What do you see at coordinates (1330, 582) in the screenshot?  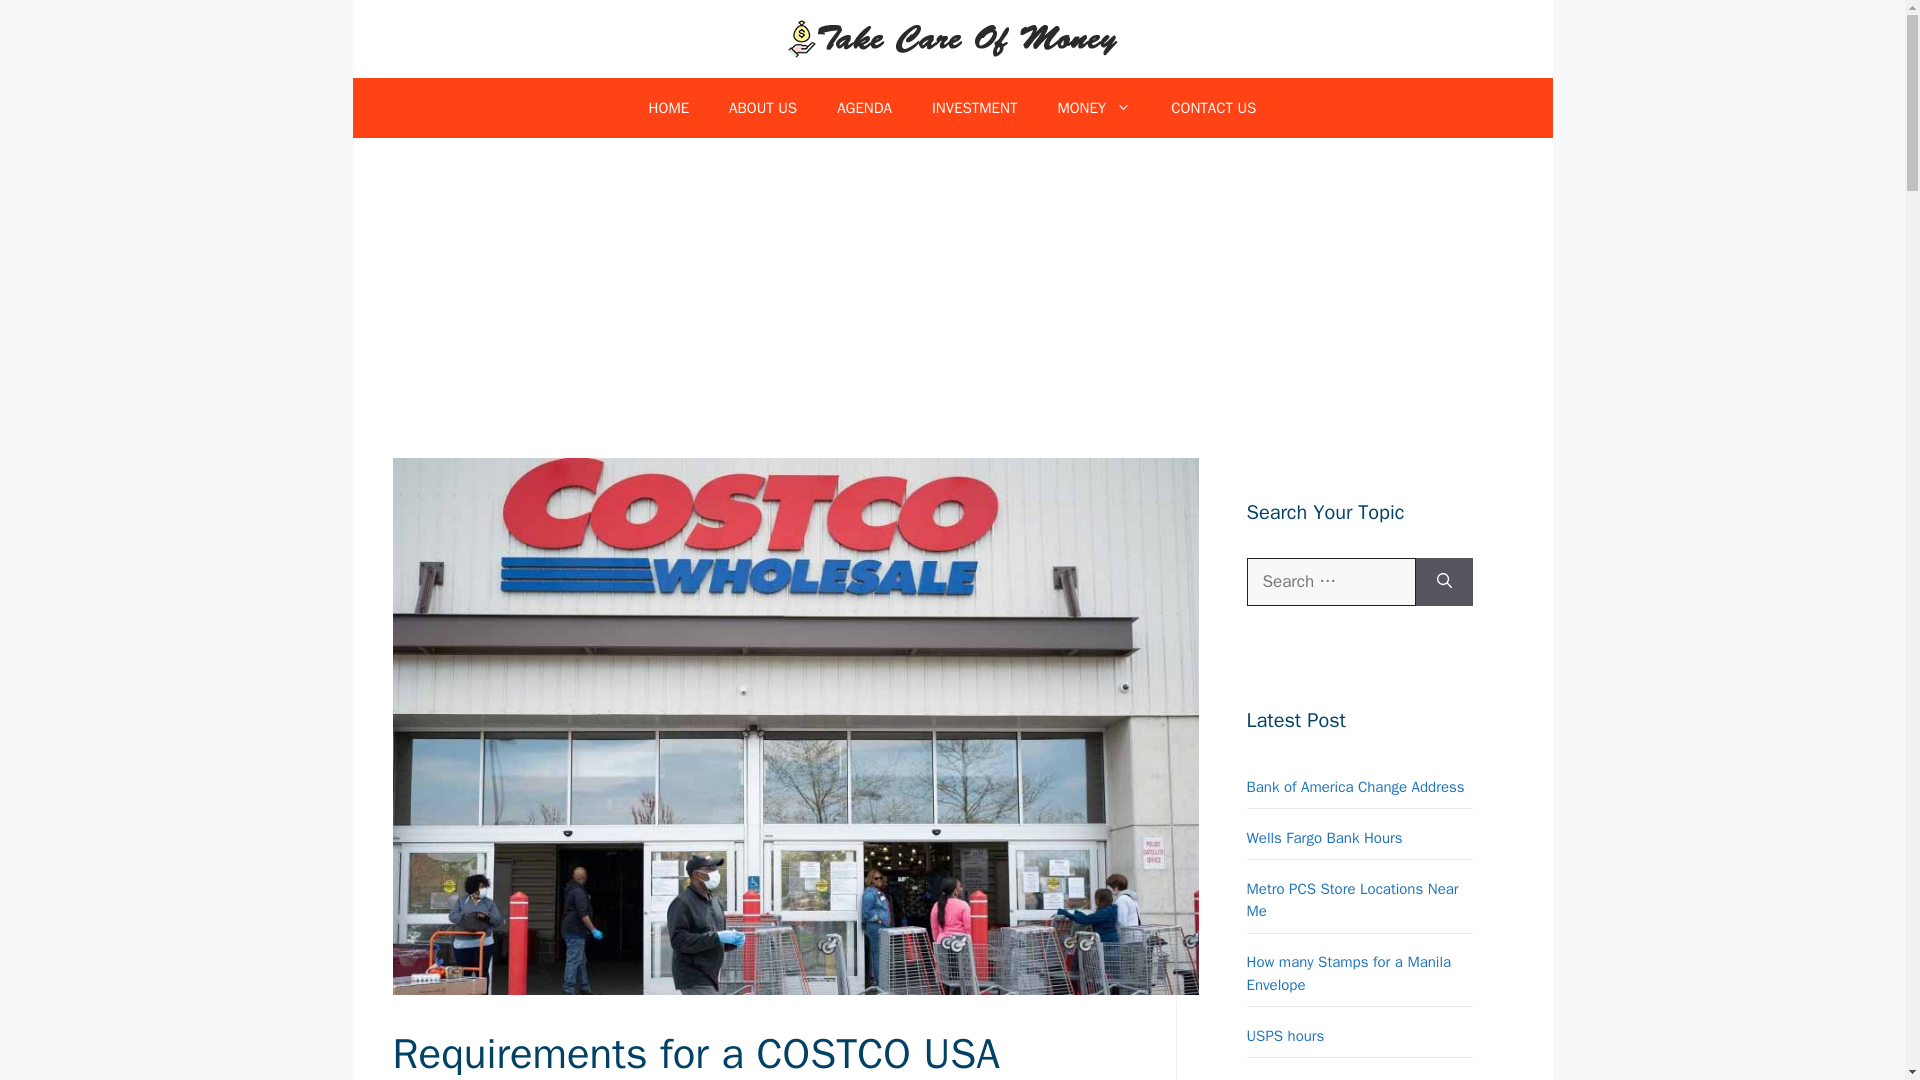 I see `Search for:` at bounding box center [1330, 582].